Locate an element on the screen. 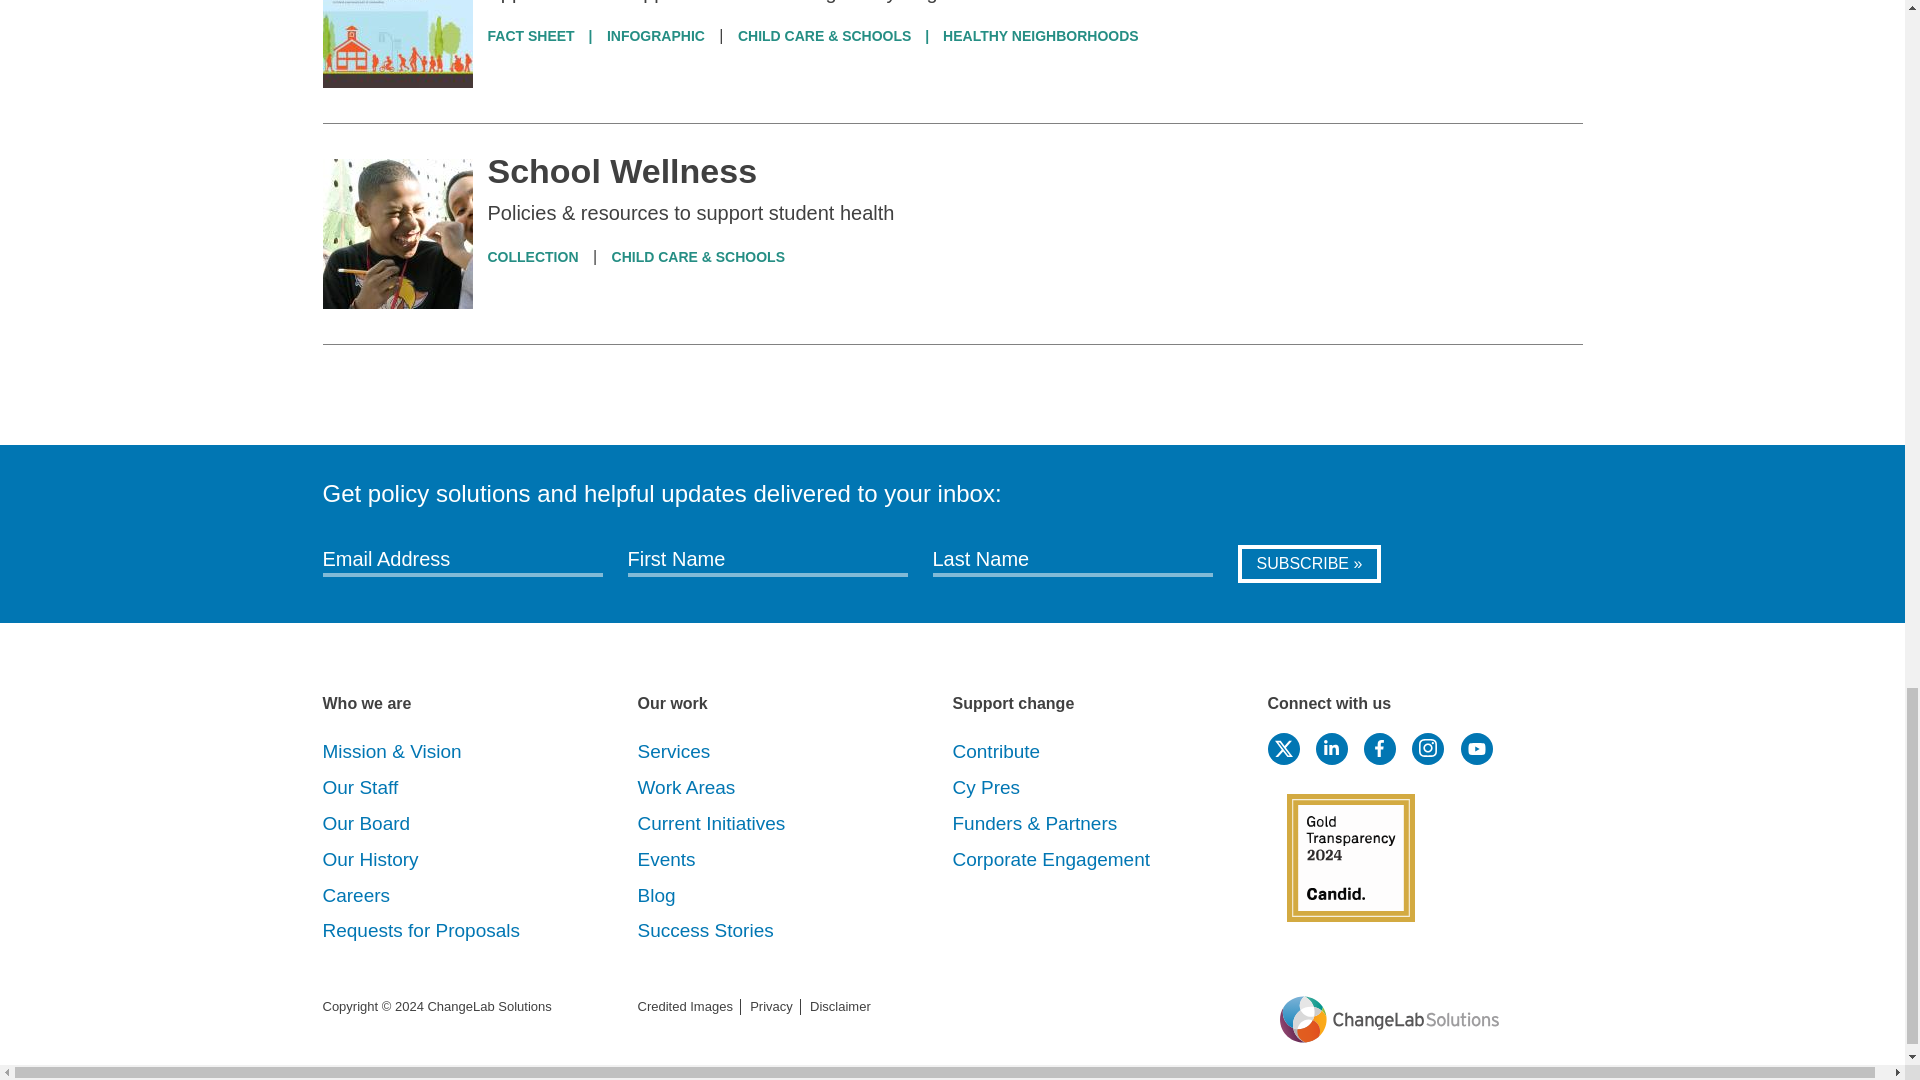 Image resolution: width=1920 pixels, height=1080 pixels. Blog is located at coordinates (656, 895).